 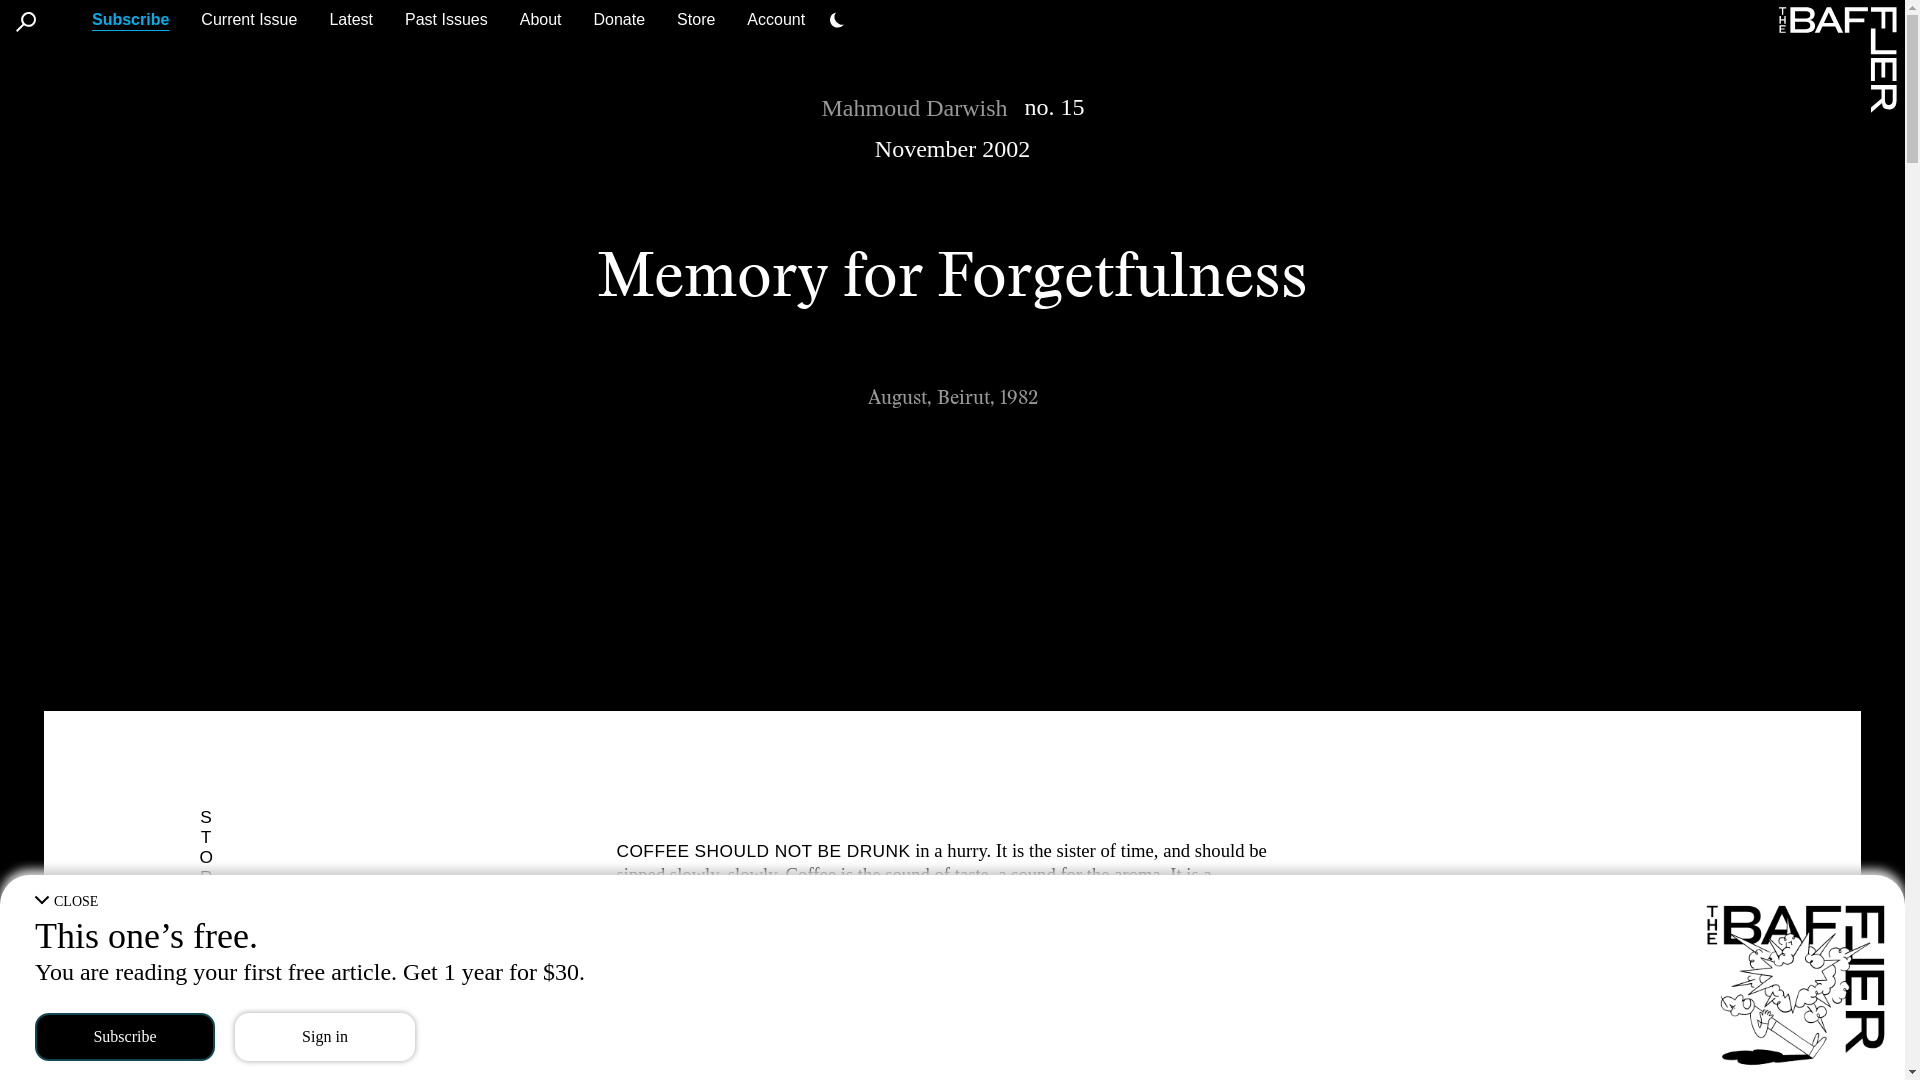 What do you see at coordinates (775, 19) in the screenshot?
I see `Account` at bounding box center [775, 19].